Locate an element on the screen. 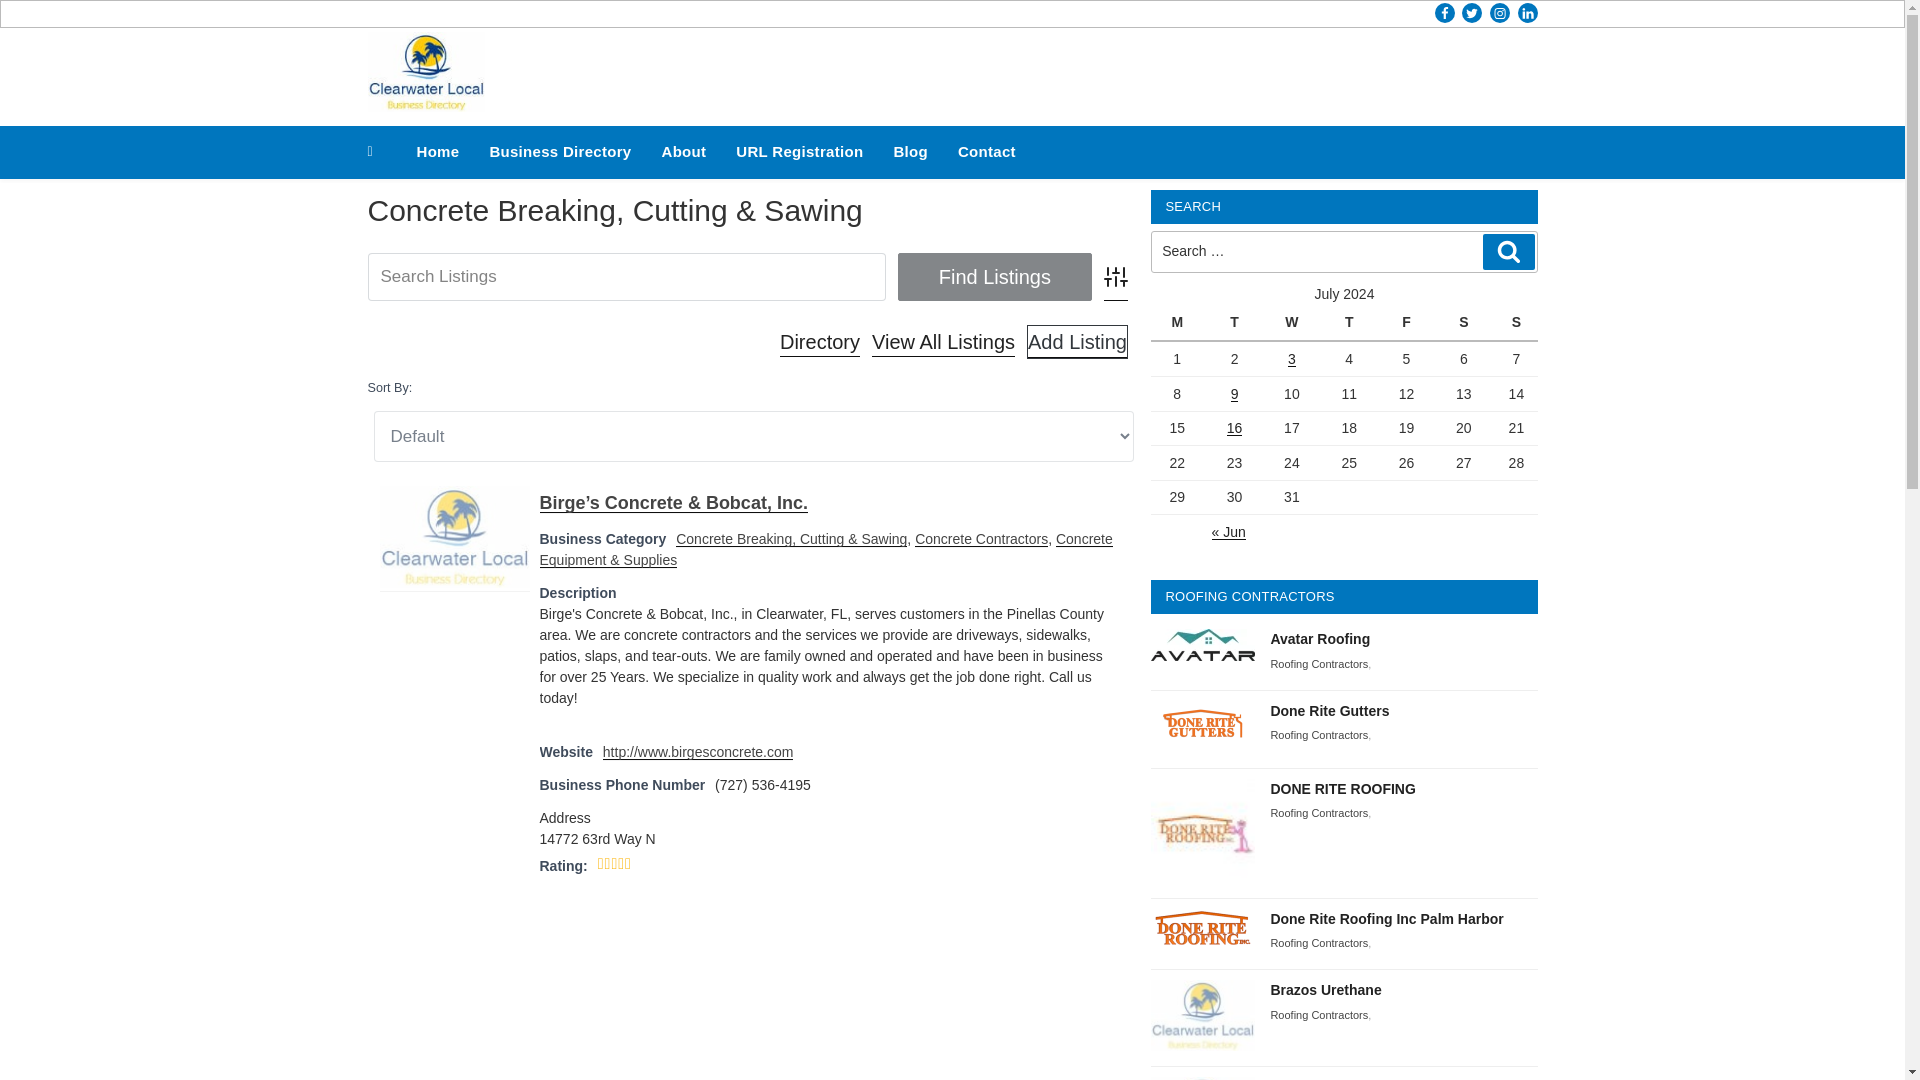 The image size is (1920, 1080). Twitter is located at coordinates (1472, 12).